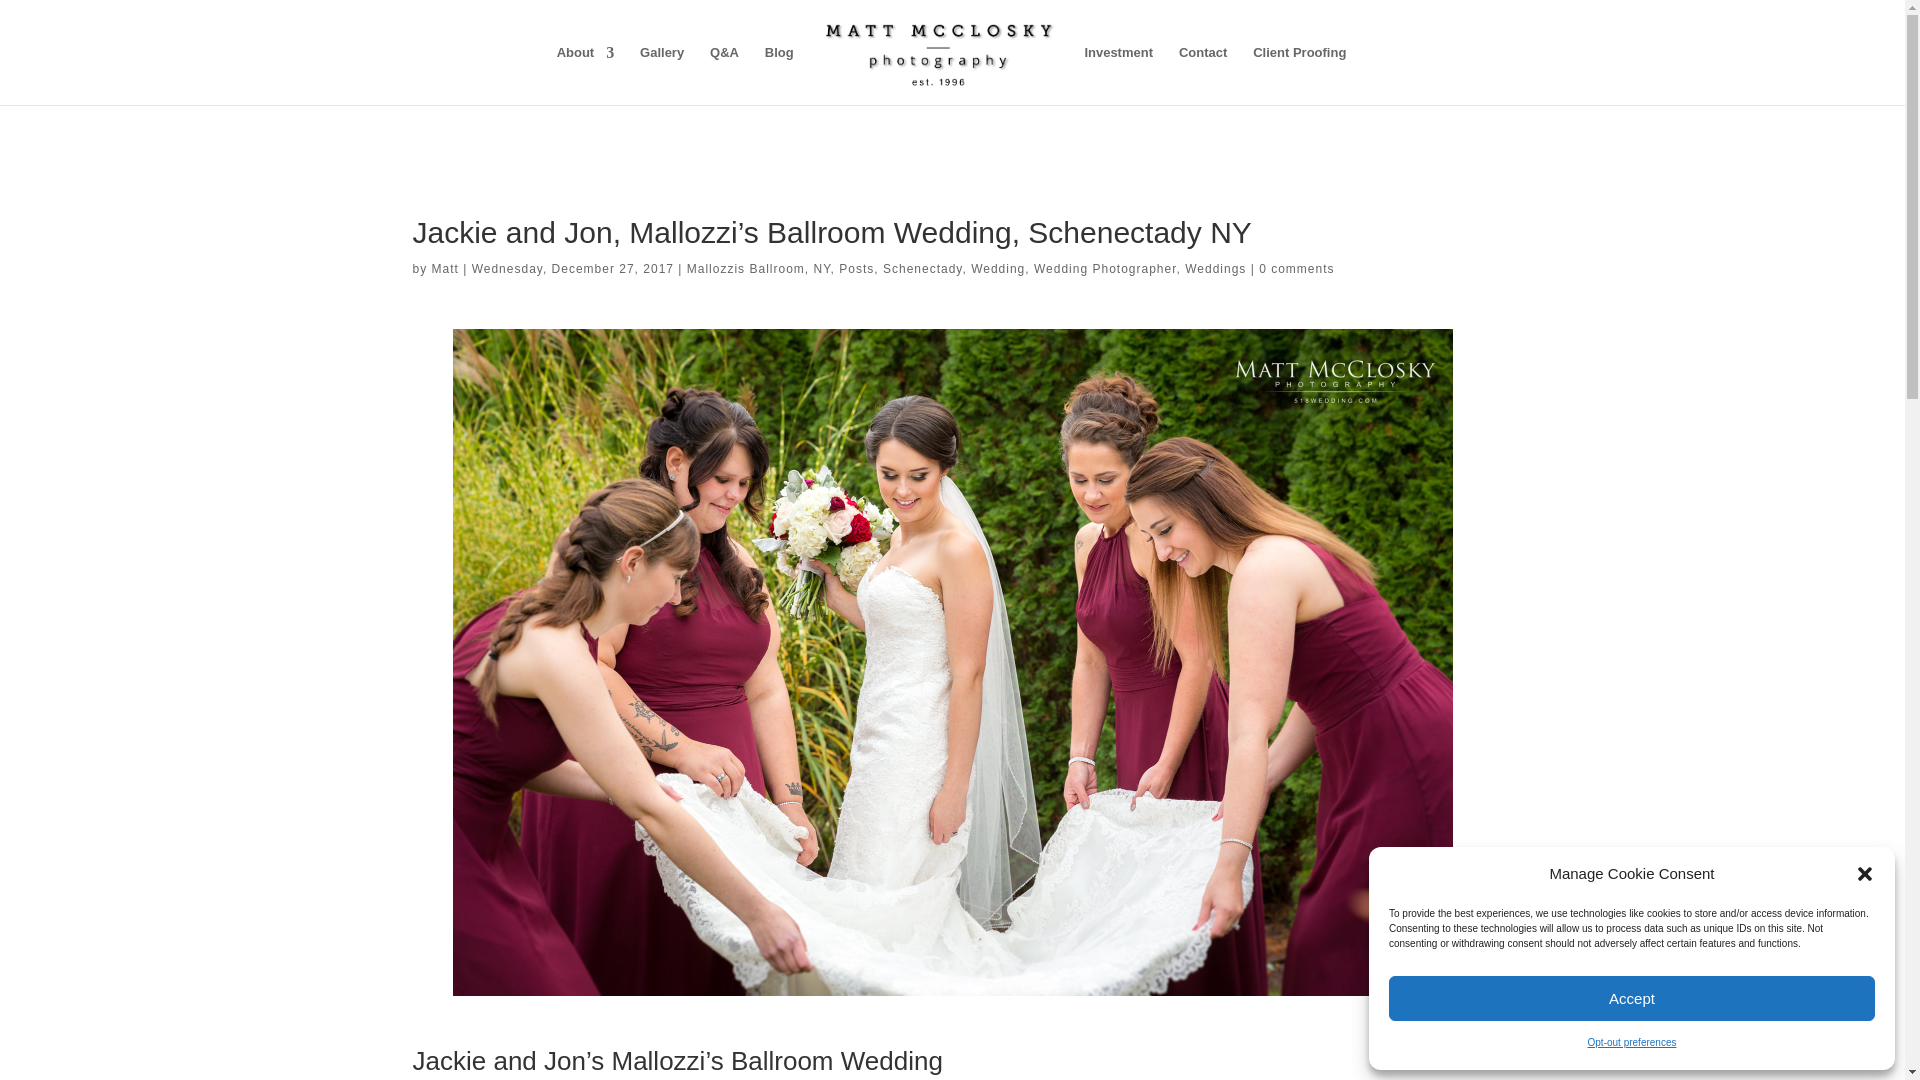 The image size is (1920, 1080). What do you see at coordinates (1299, 75) in the screenshot?
I see `Client Proofing` at bounding box center [1299, 75].